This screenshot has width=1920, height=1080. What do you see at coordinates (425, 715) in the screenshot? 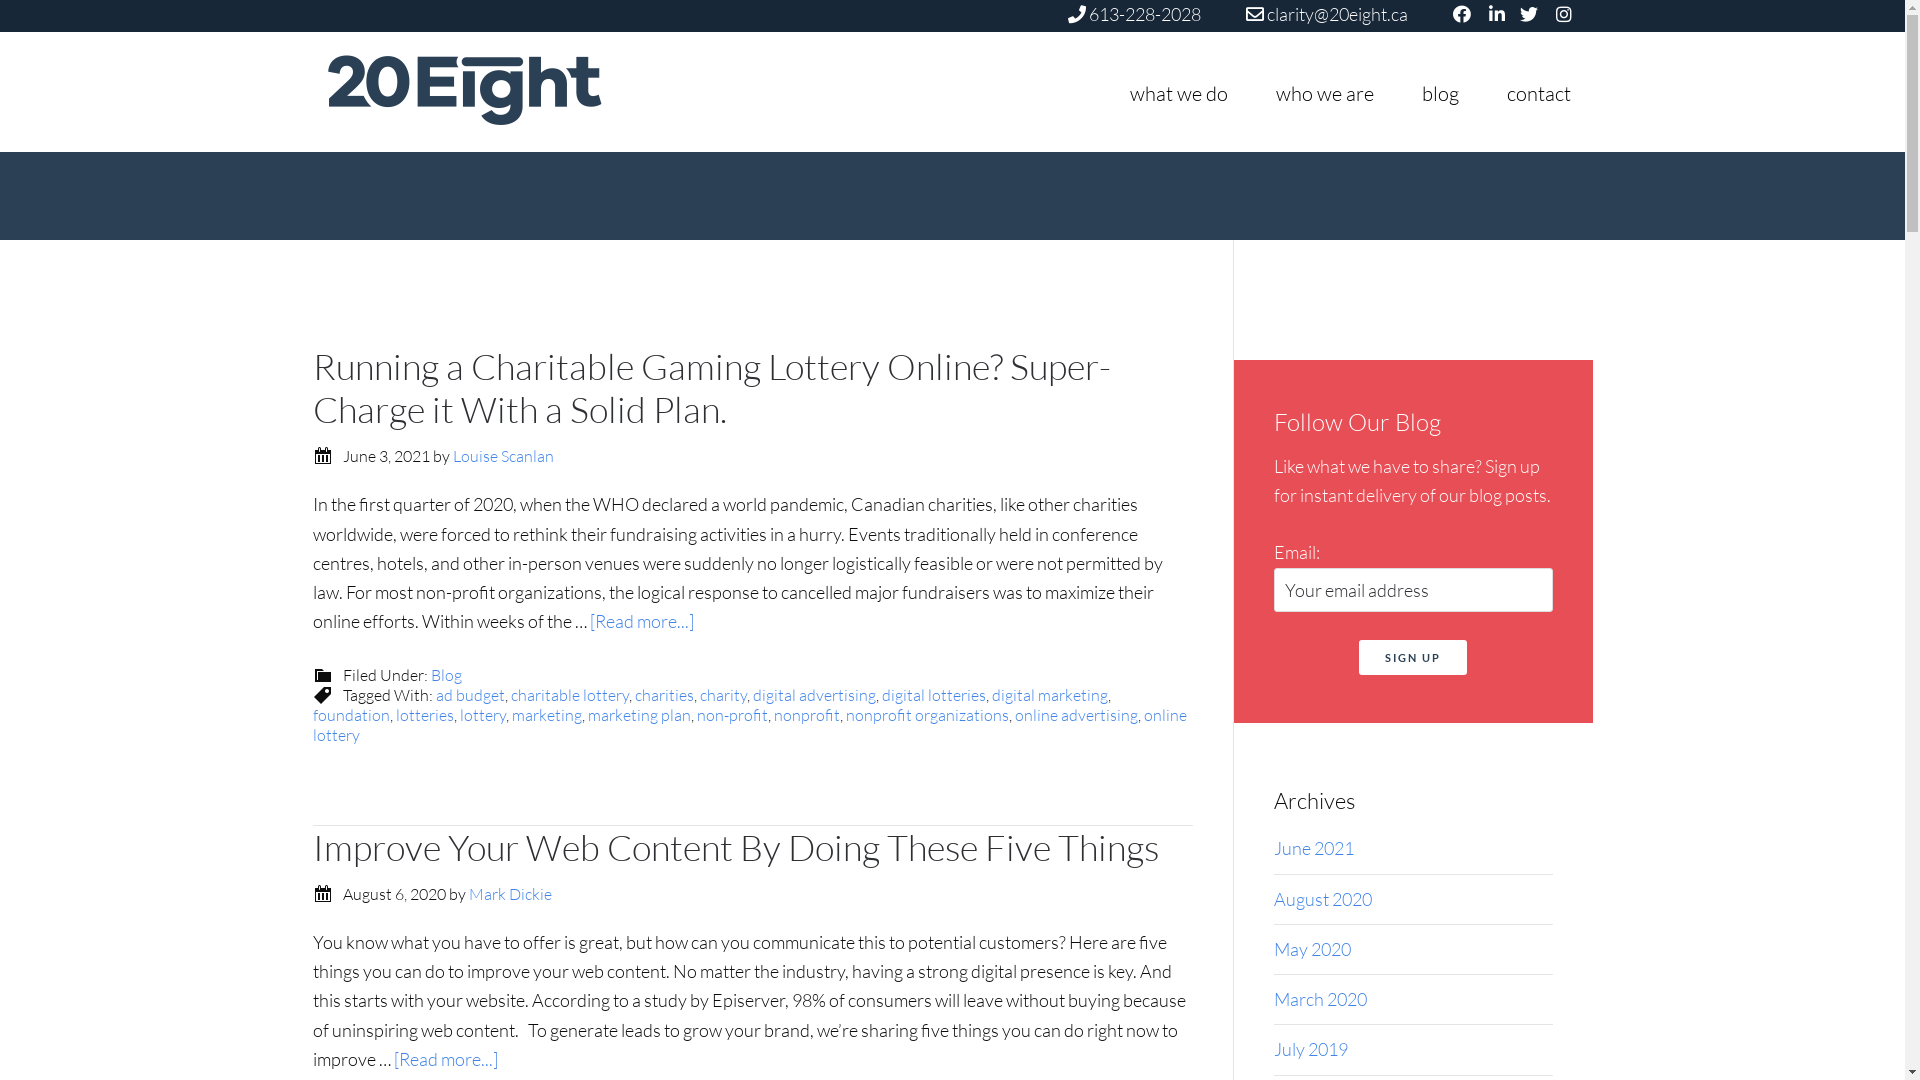
I see `lotteries` at bounding box center [425, 715].